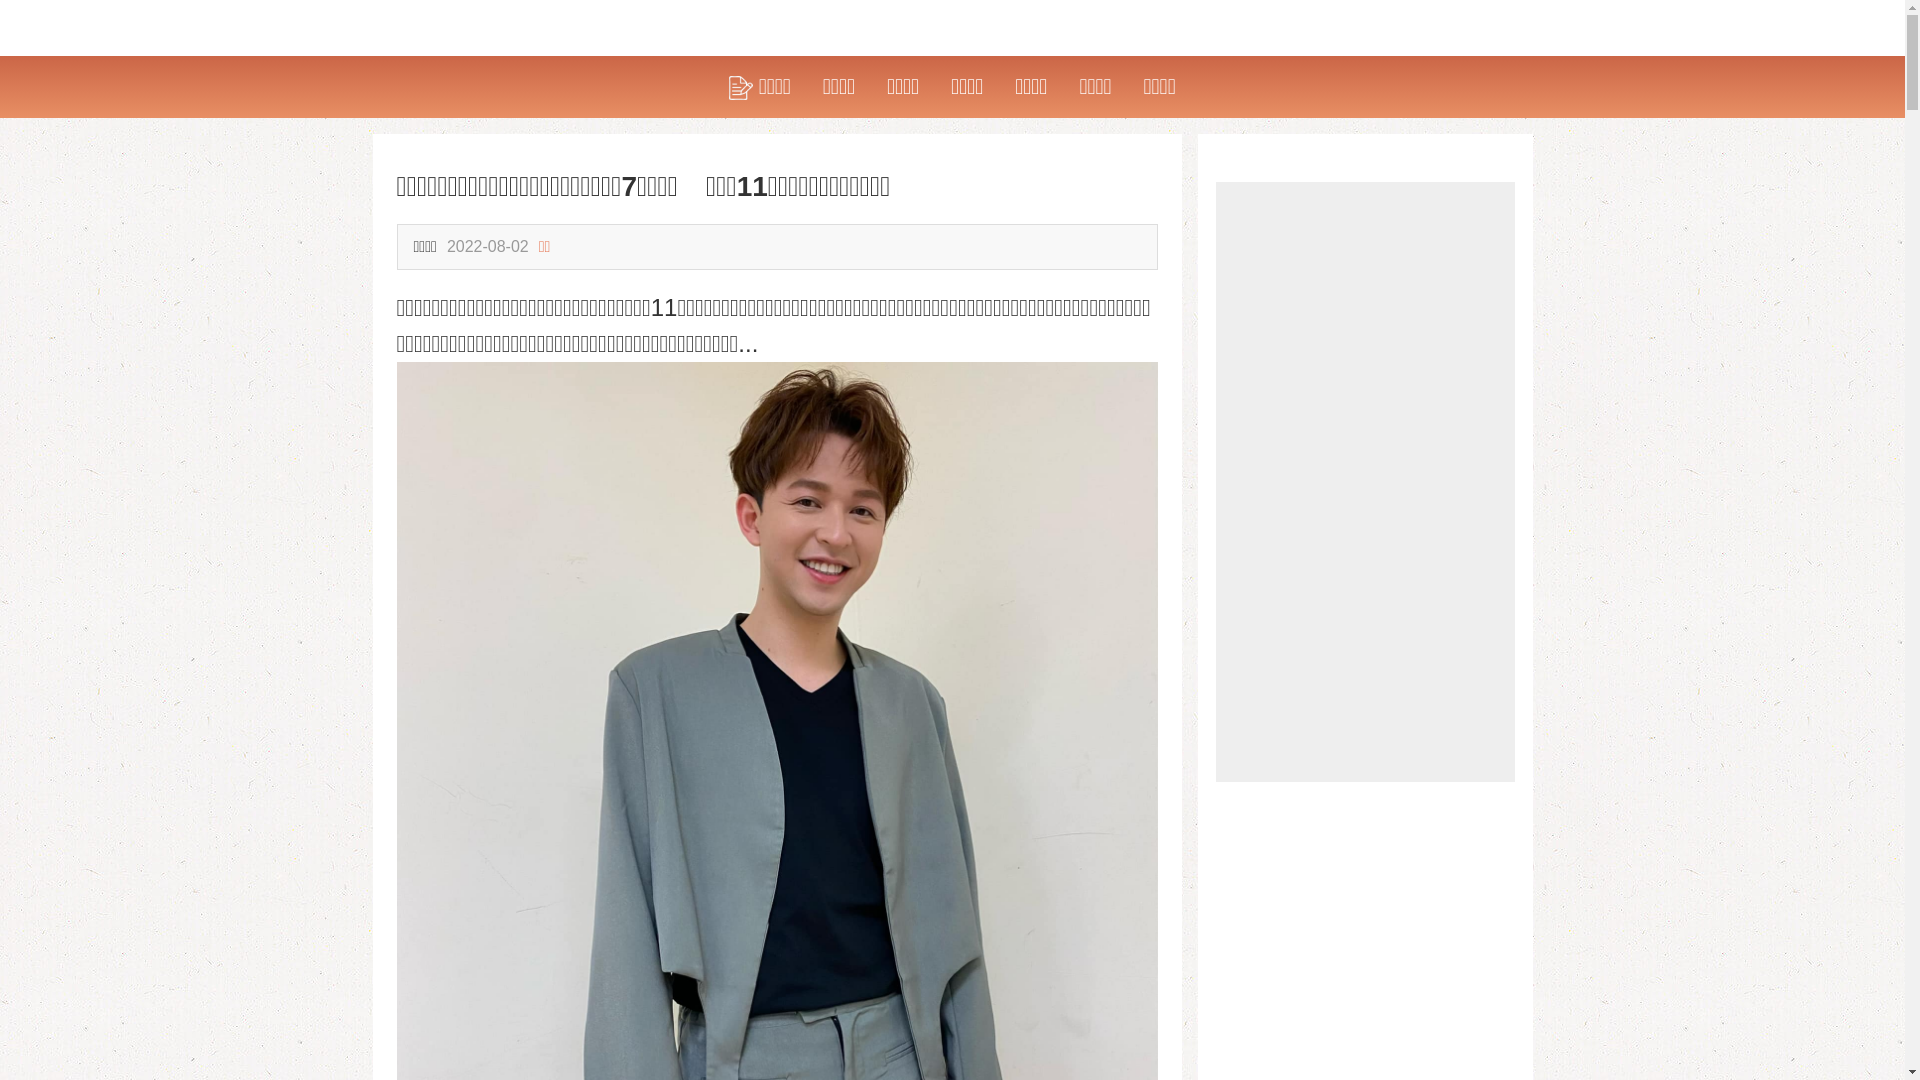 Image resolution: width=1920 pixels, height=1080 pixels. Describe the element at coordinates (1366, 482) in the screenshot. I see `Advertisement` at that location.